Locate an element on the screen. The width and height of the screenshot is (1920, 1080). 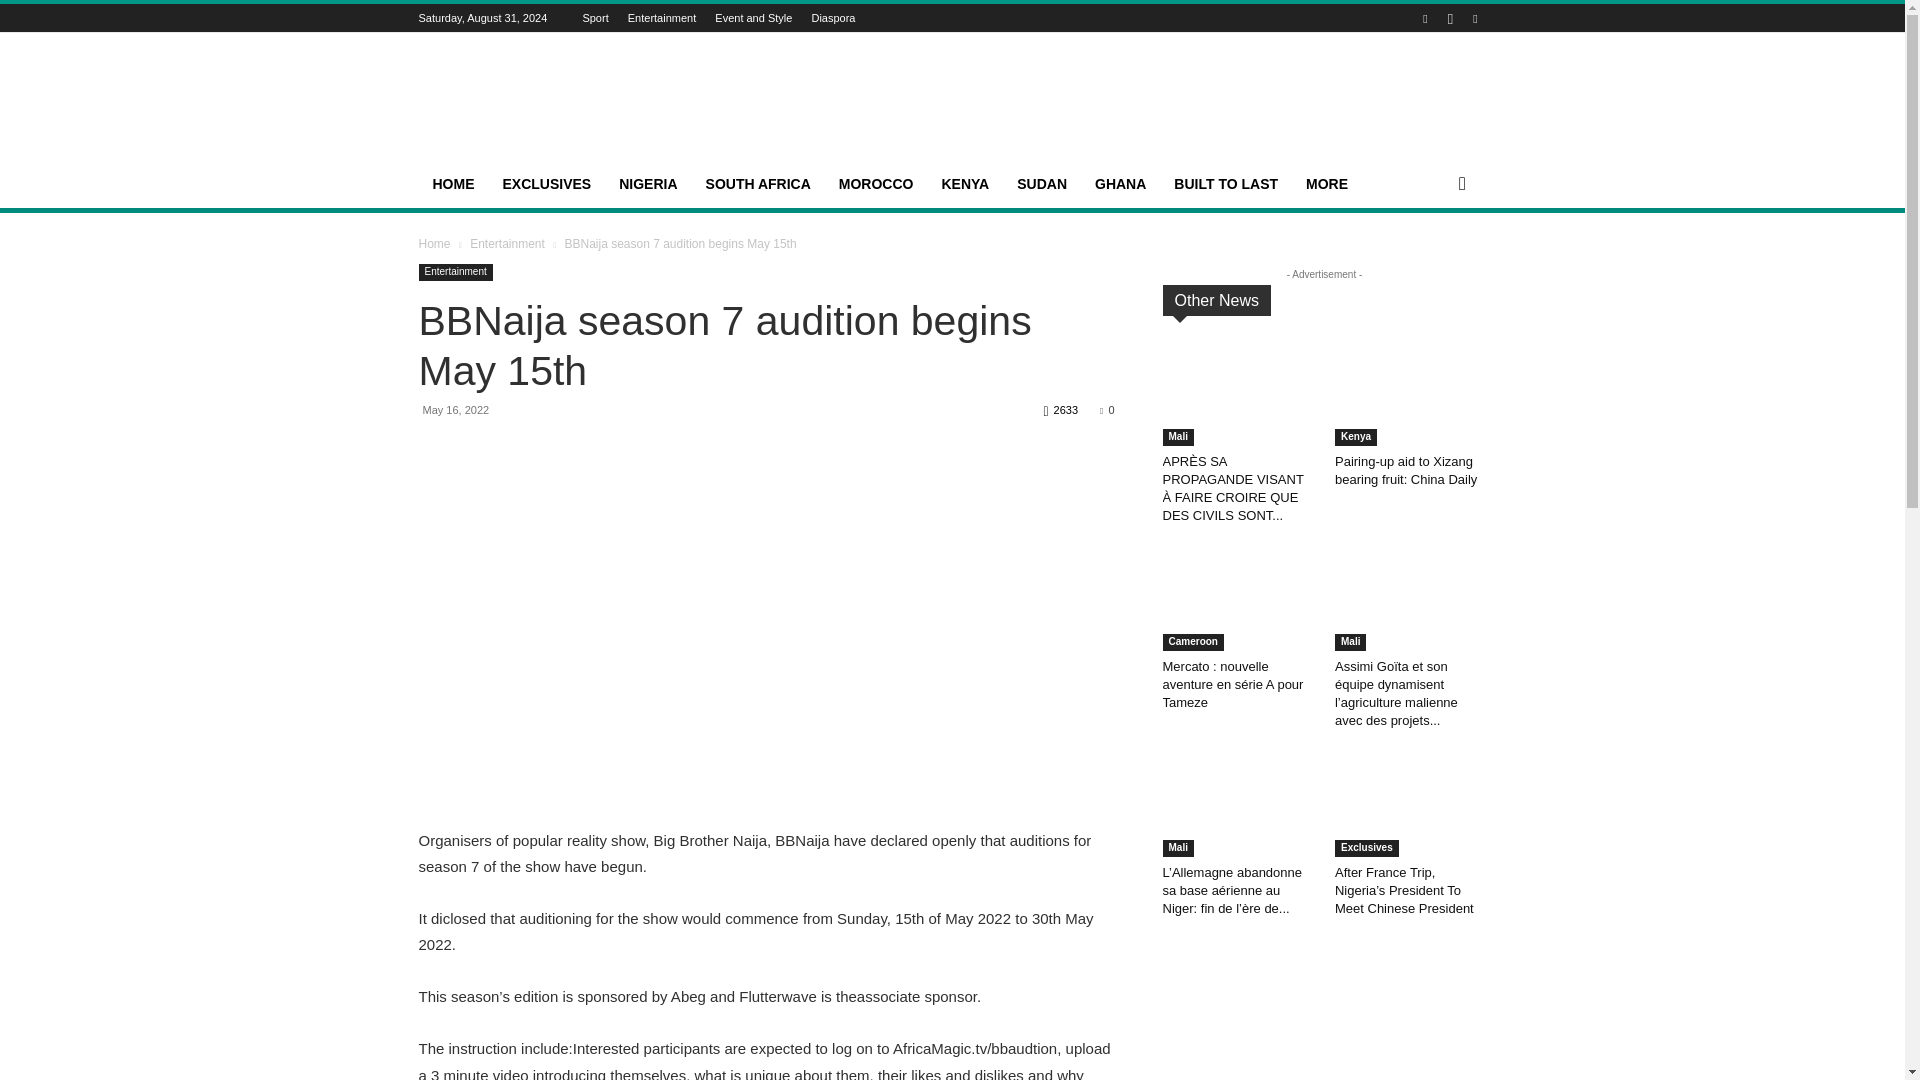
HOME is located at coordinates (452, 184).